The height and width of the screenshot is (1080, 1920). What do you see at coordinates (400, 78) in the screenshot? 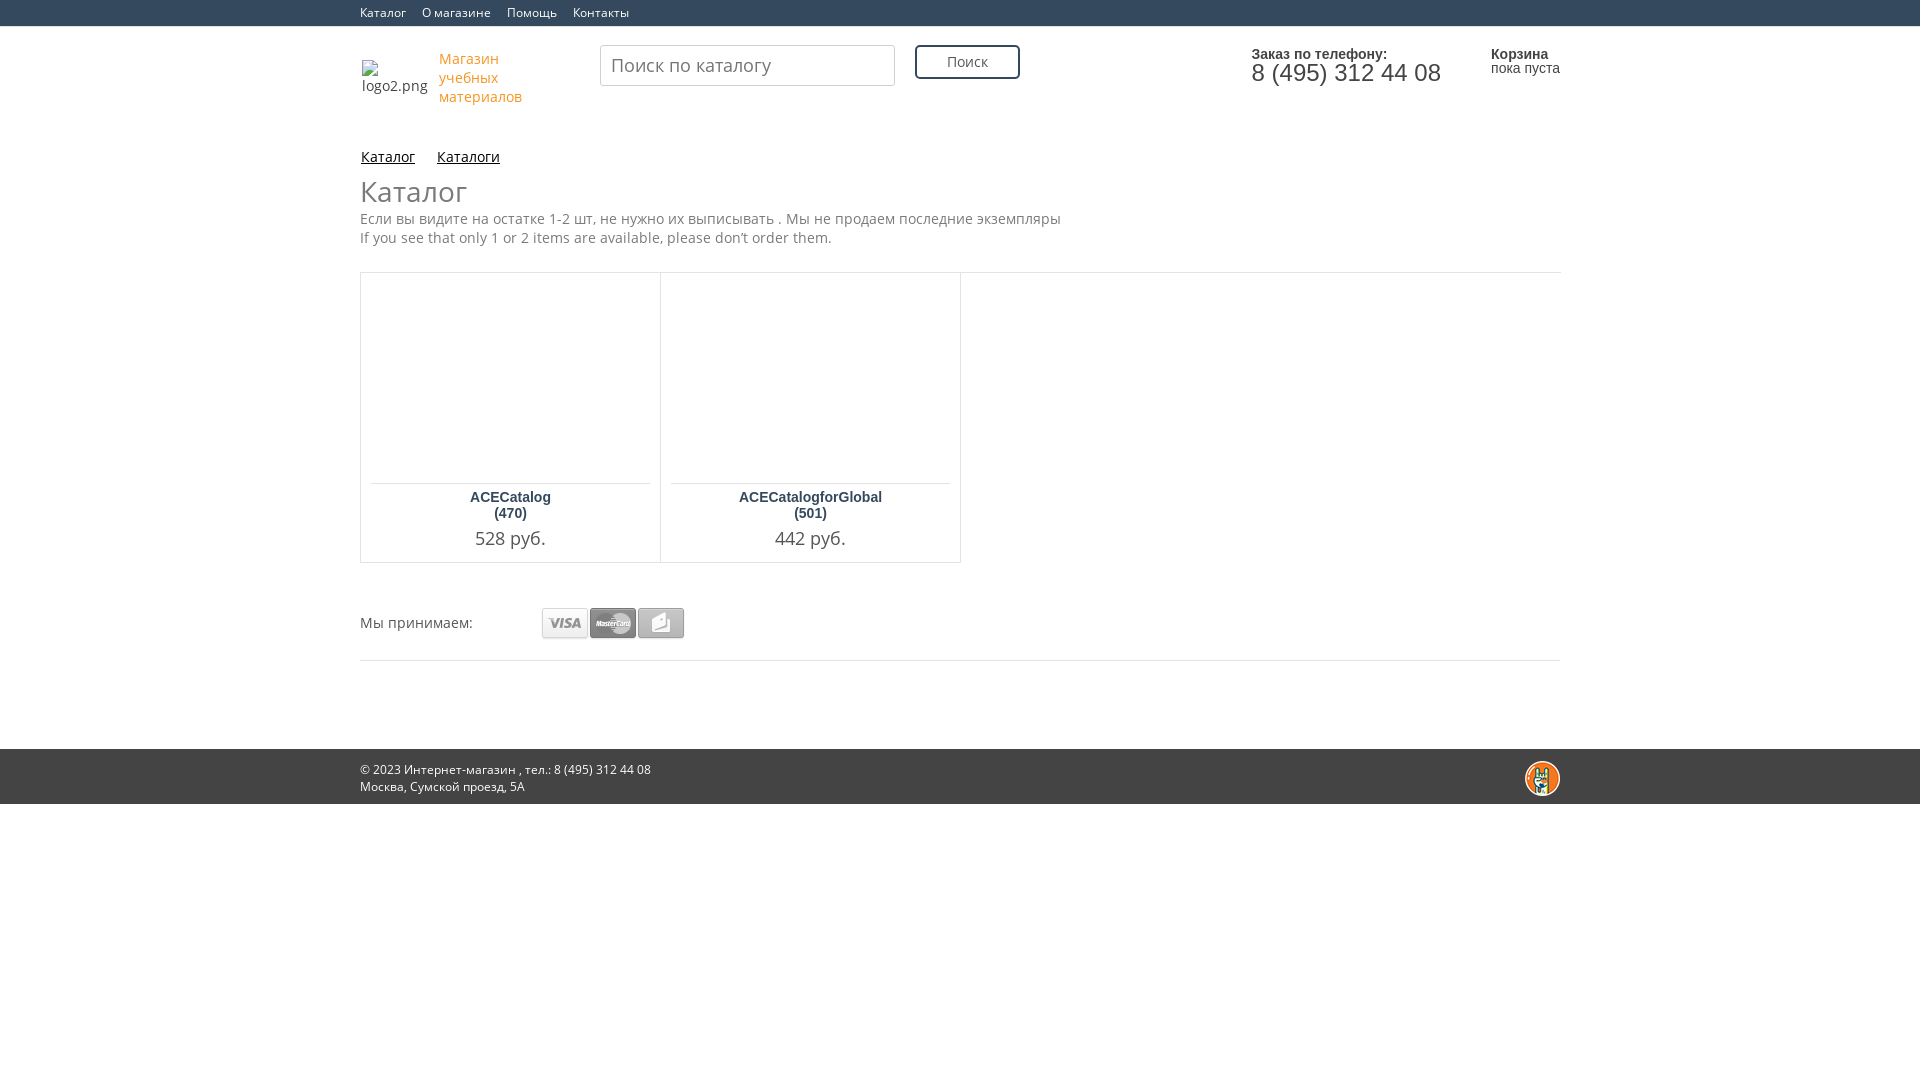
I see `logo2.png` at bounding box center [400, 78].